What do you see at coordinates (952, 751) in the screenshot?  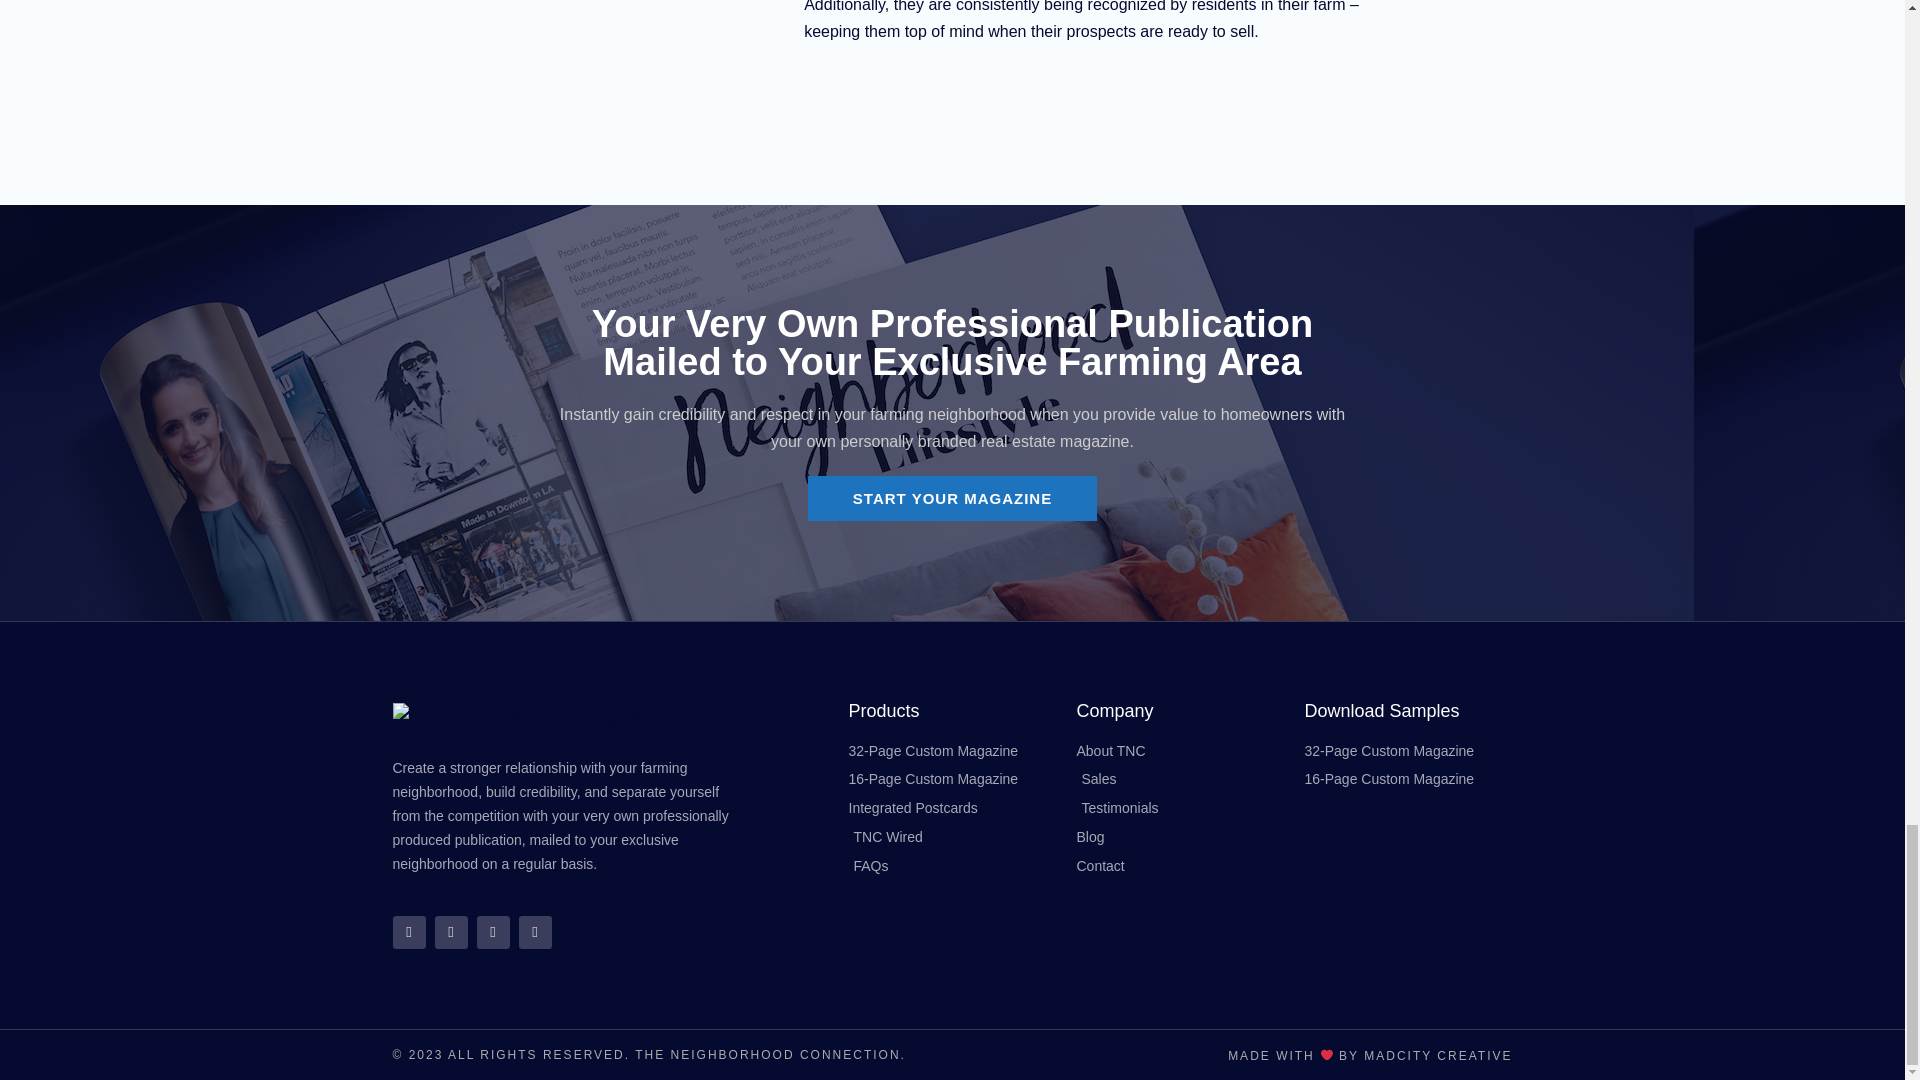 I see `32-Page Custom Magazine` at bounding box center [952, 751].